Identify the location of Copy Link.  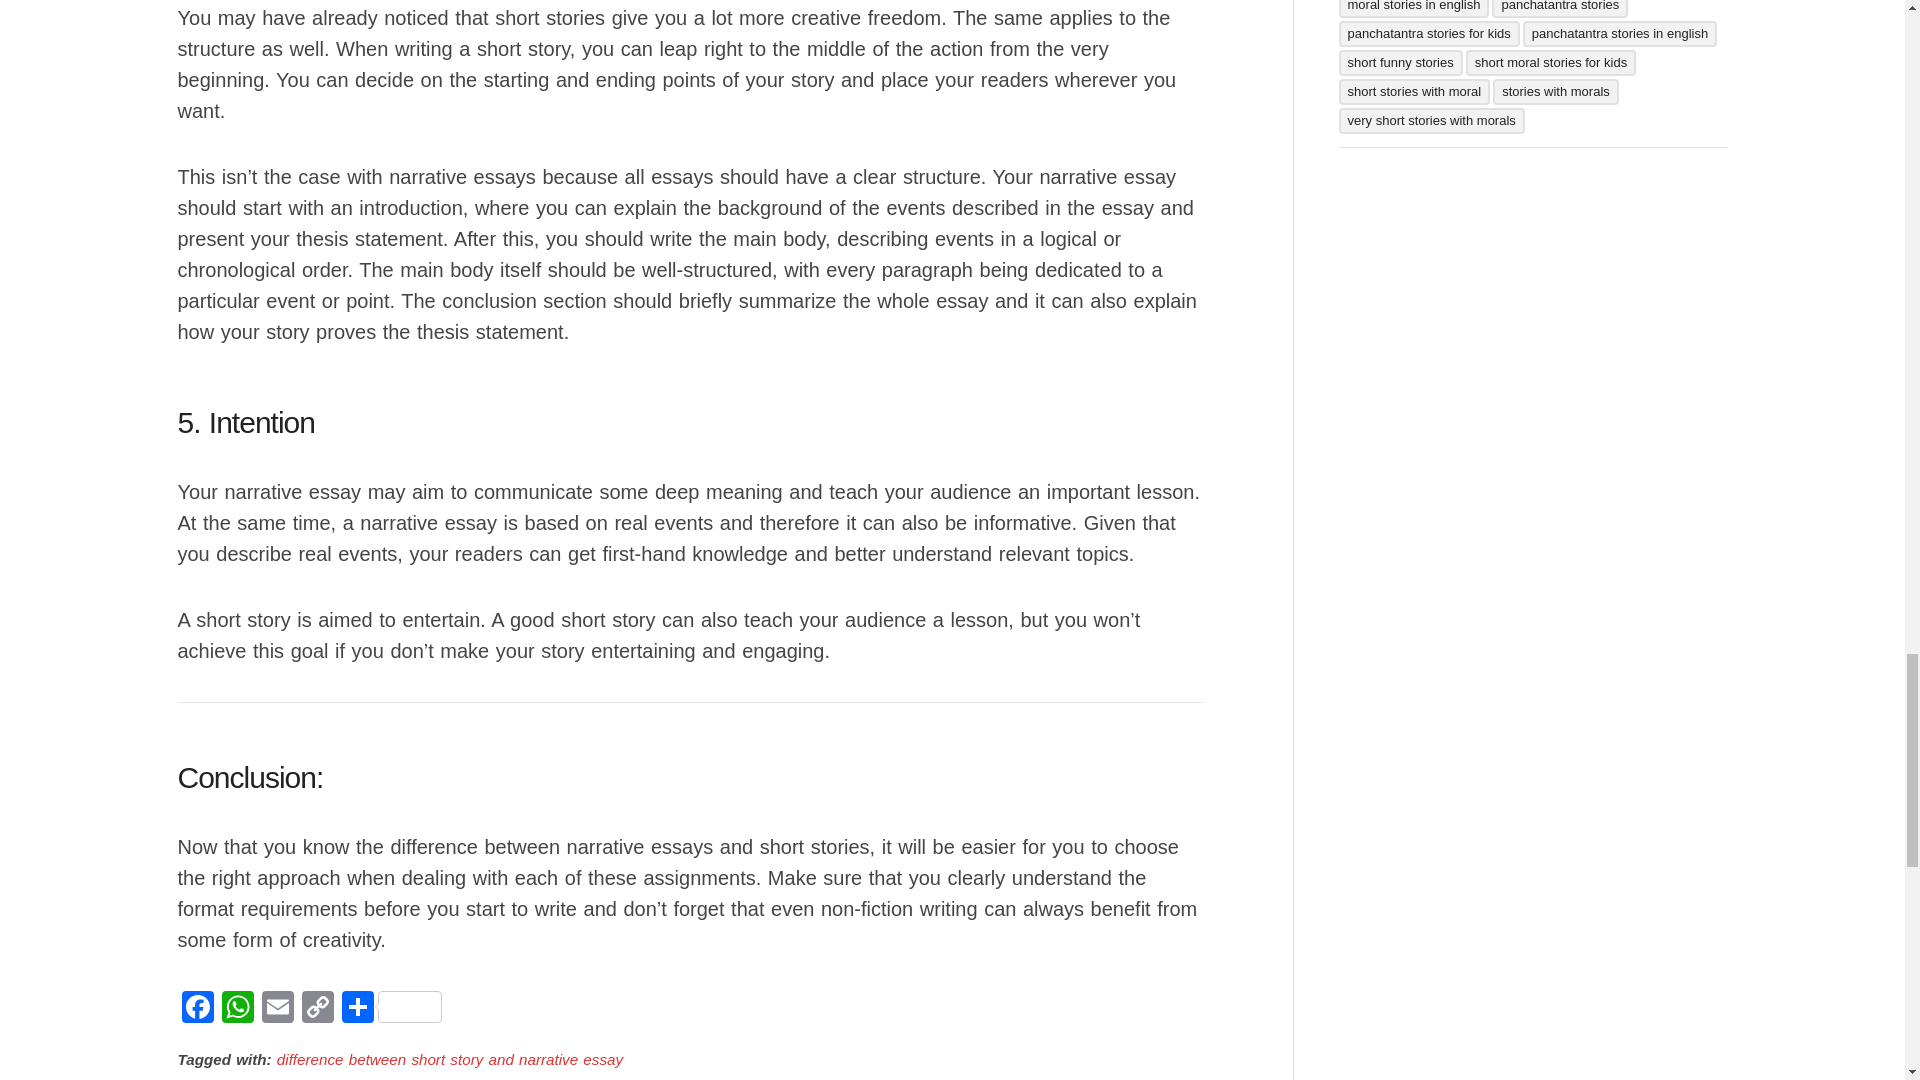
(317, 1010).